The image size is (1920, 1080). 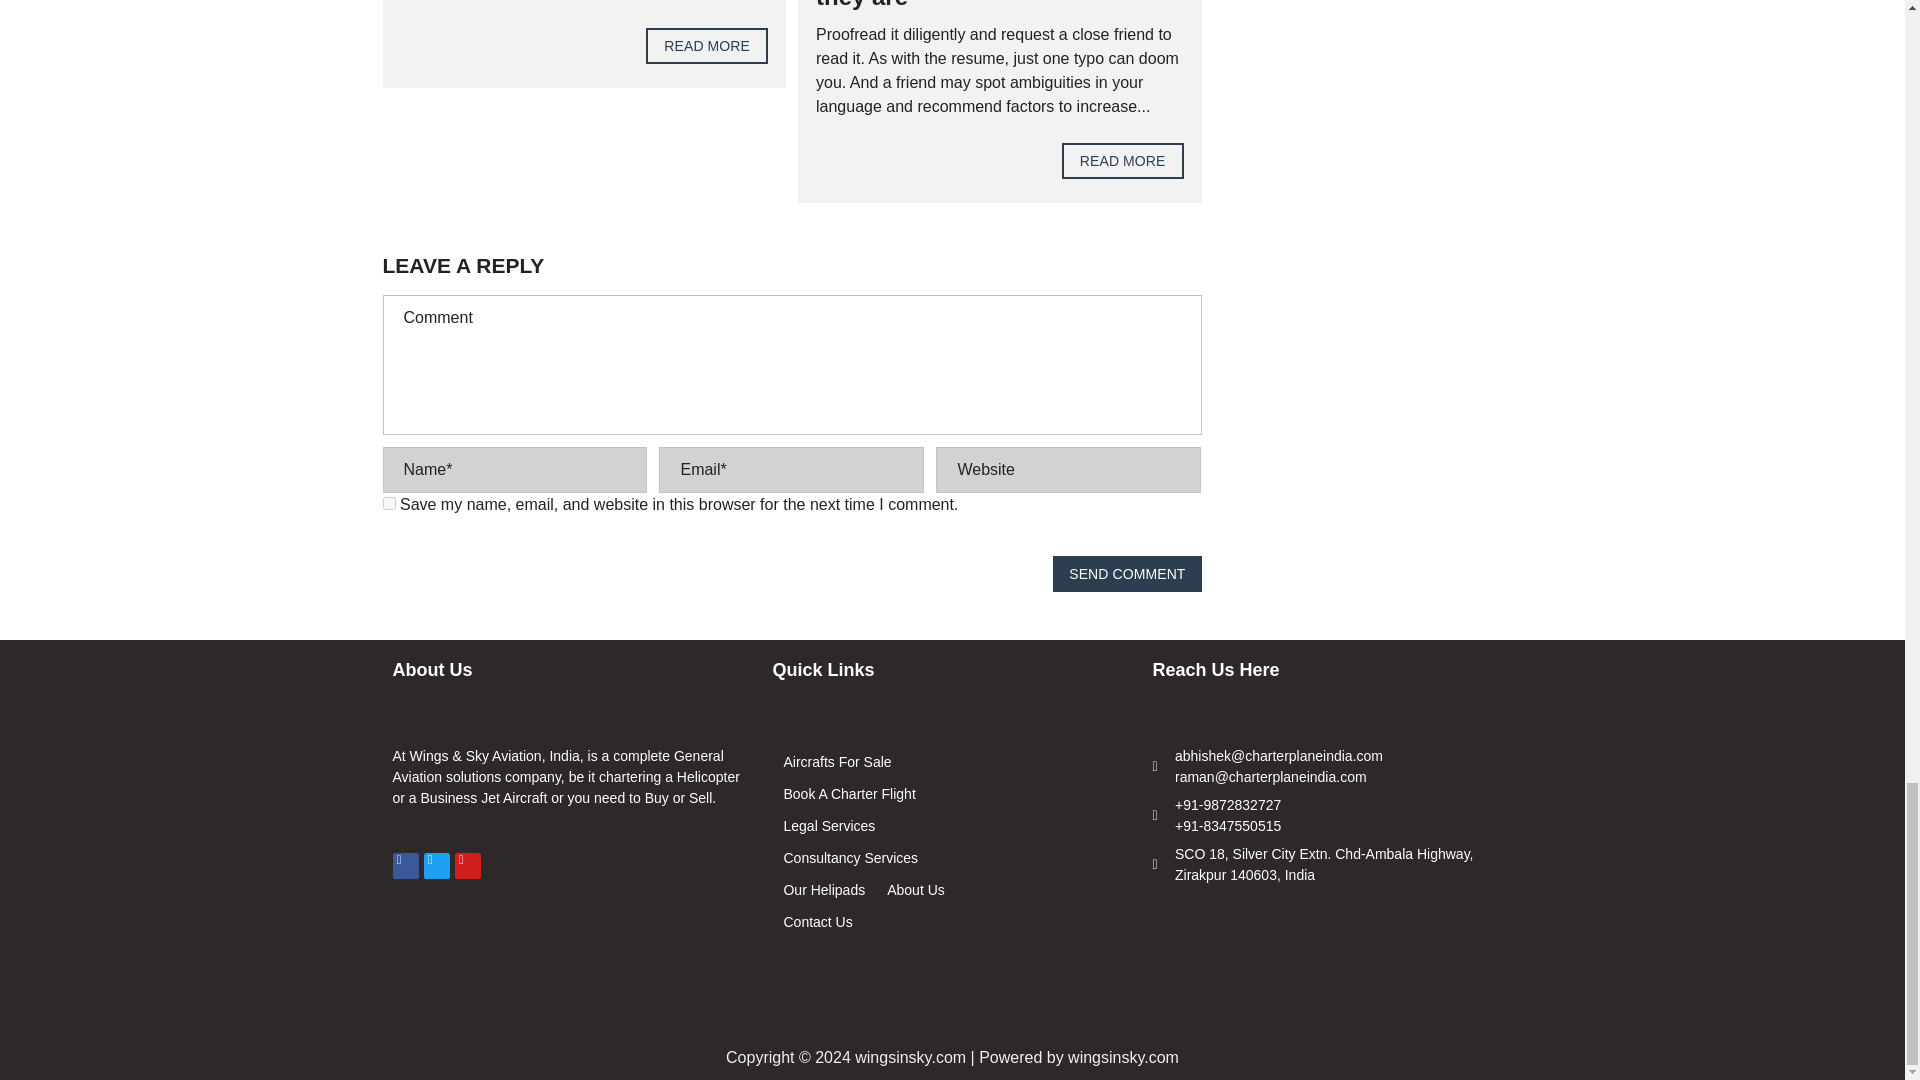 I want to click on yes, so click(x=388, y=502).